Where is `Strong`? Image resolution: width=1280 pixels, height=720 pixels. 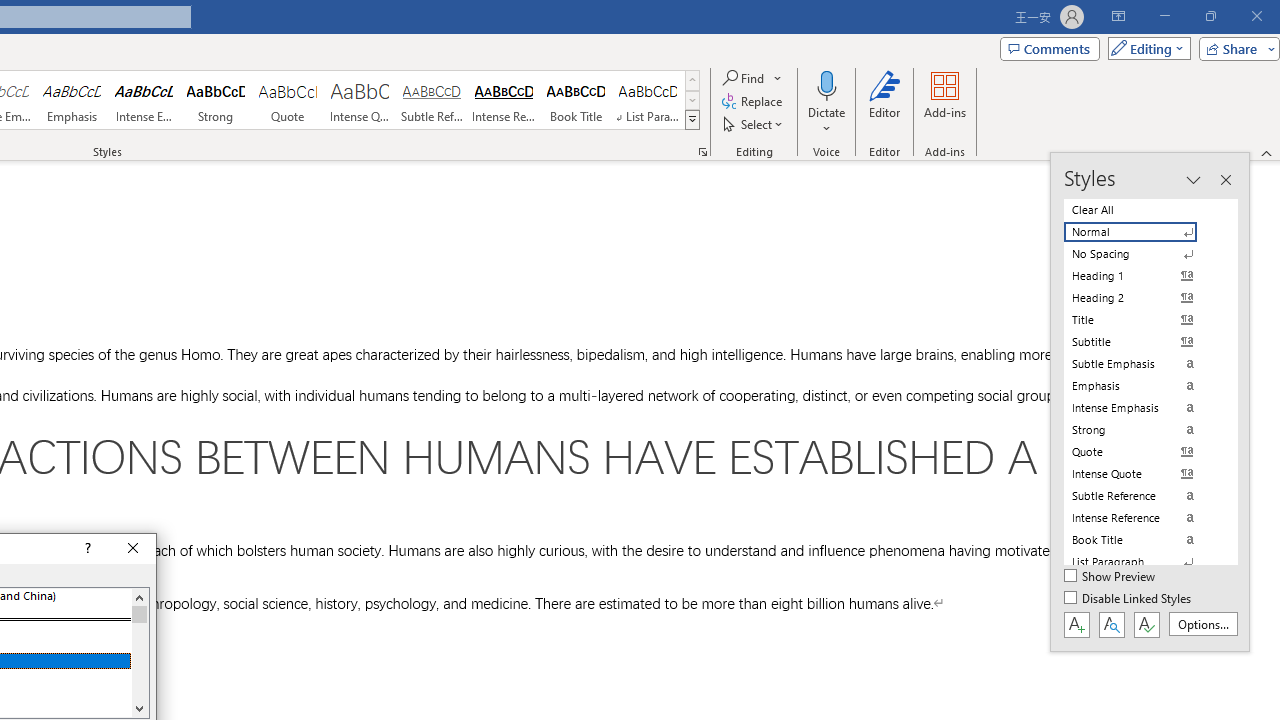 Strong is located at coordinates (216, 100).